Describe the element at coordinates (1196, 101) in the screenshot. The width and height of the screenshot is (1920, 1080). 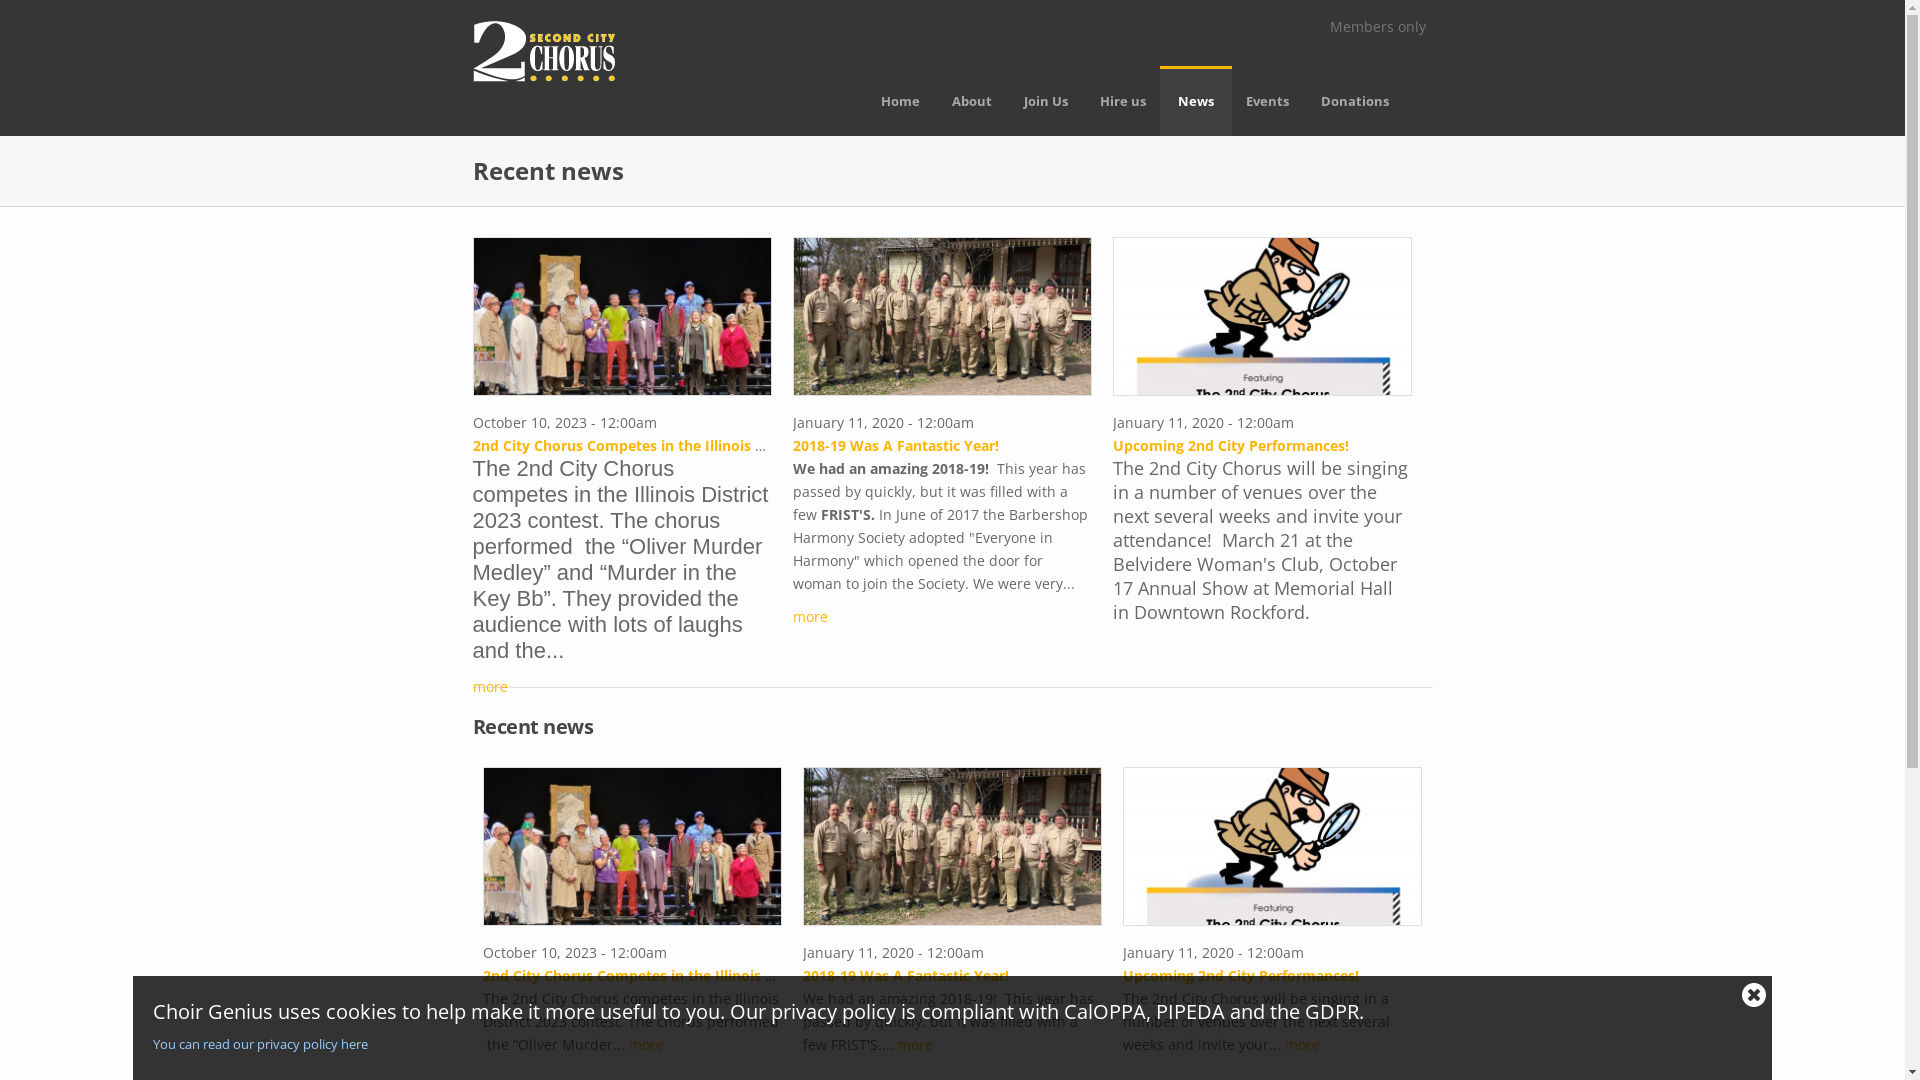
I see `News` at that location.